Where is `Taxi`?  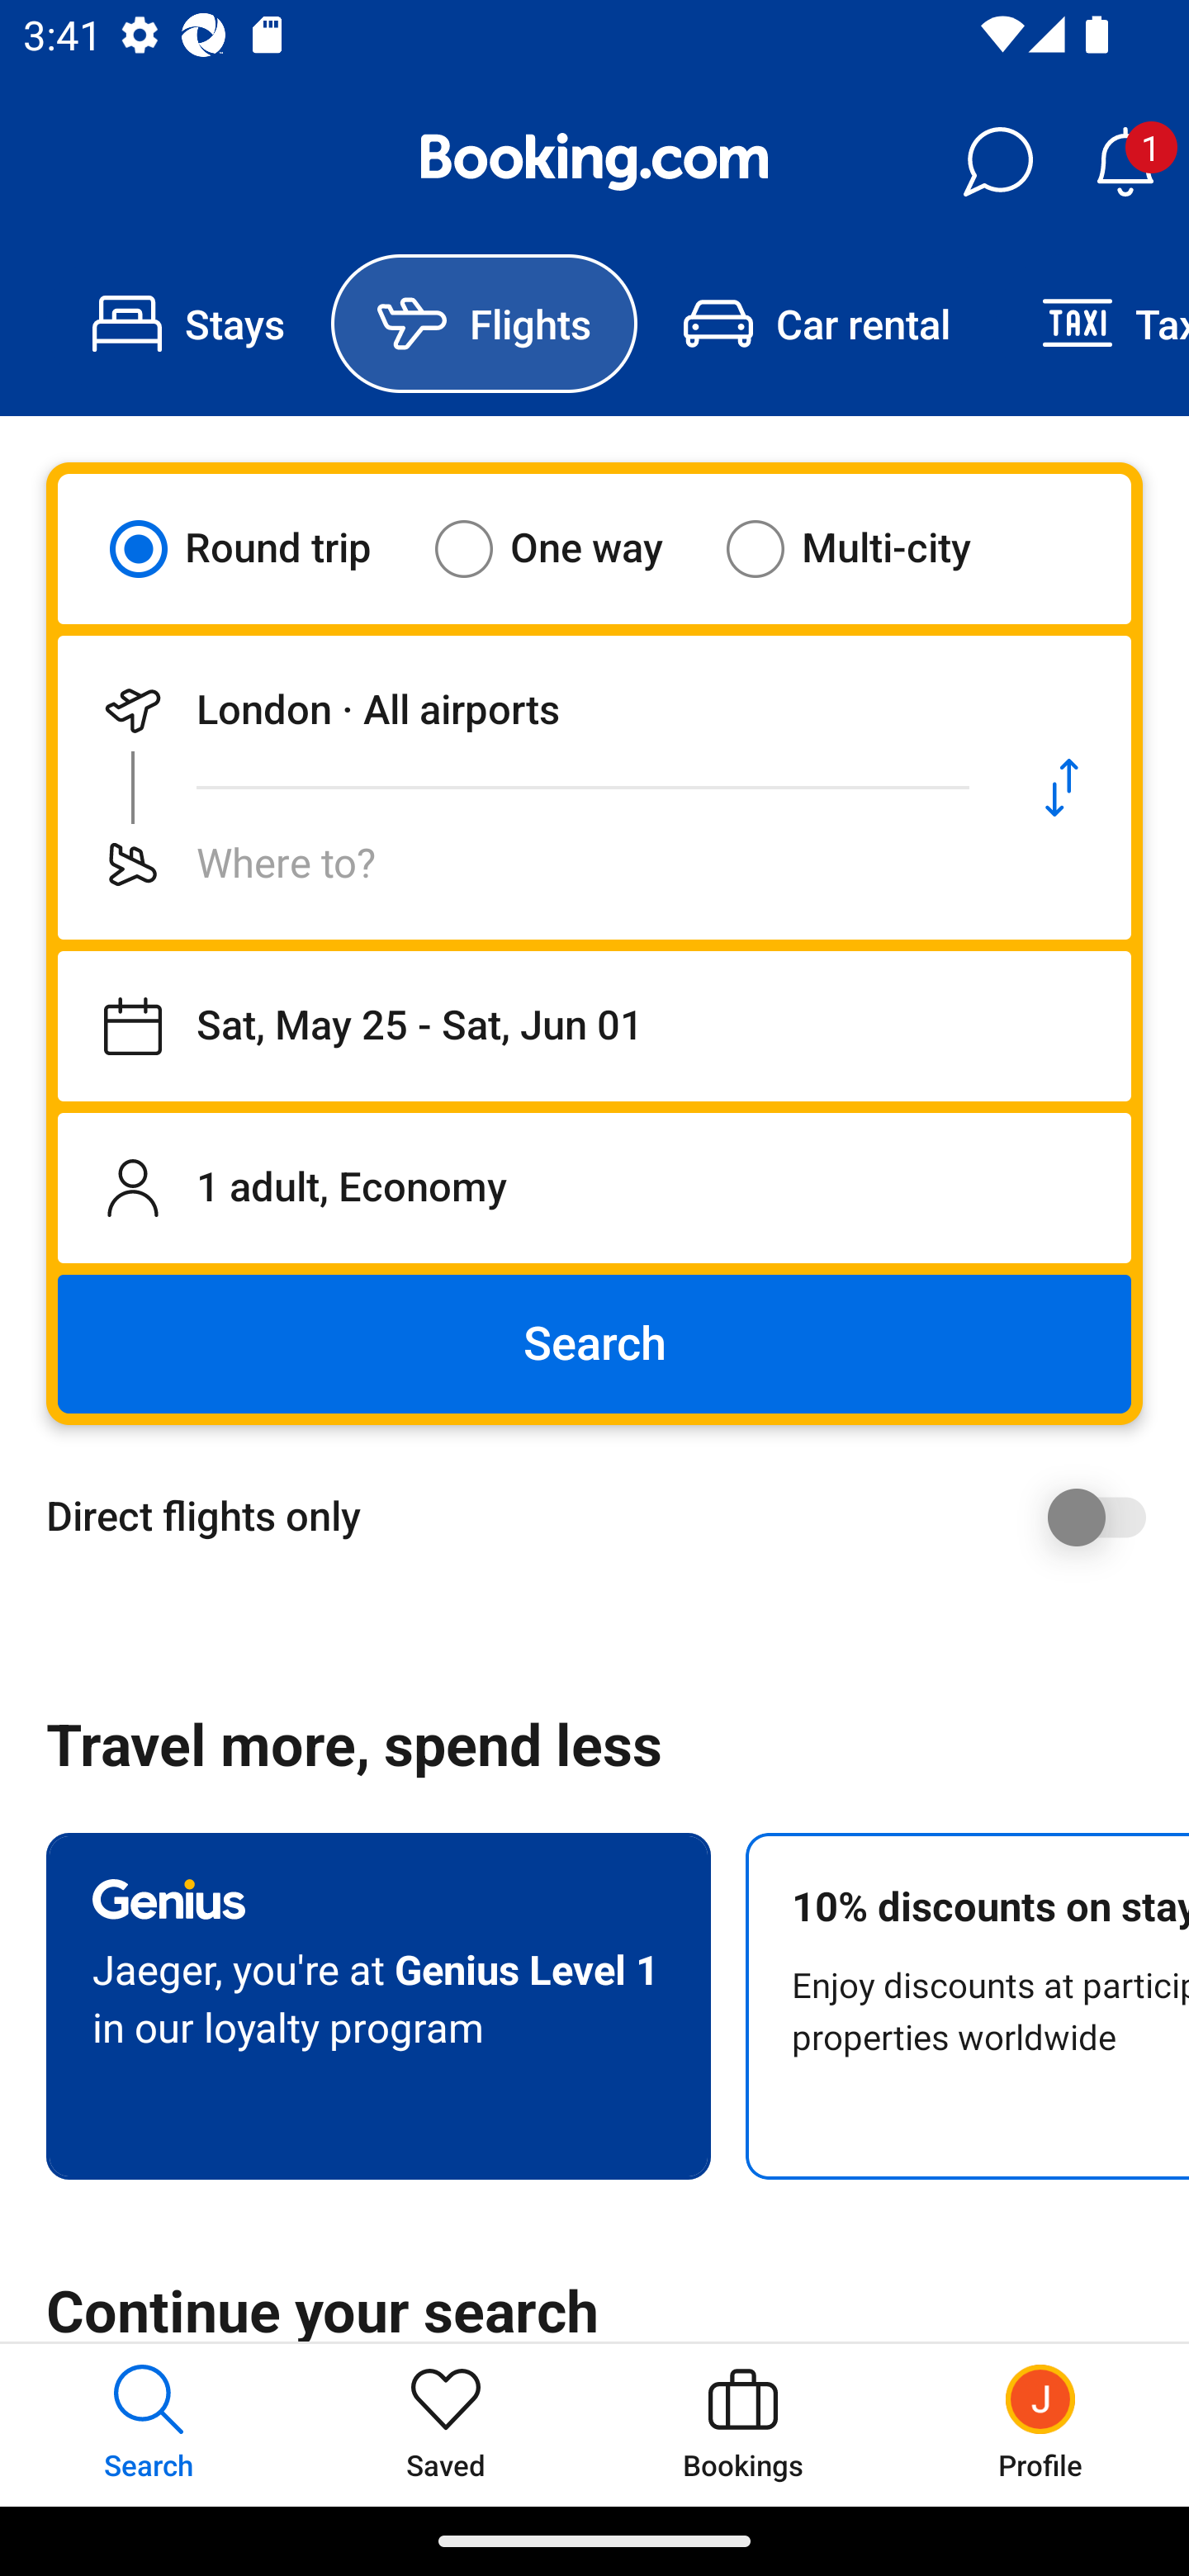
Taxi is located at coordinates (1092, 324).